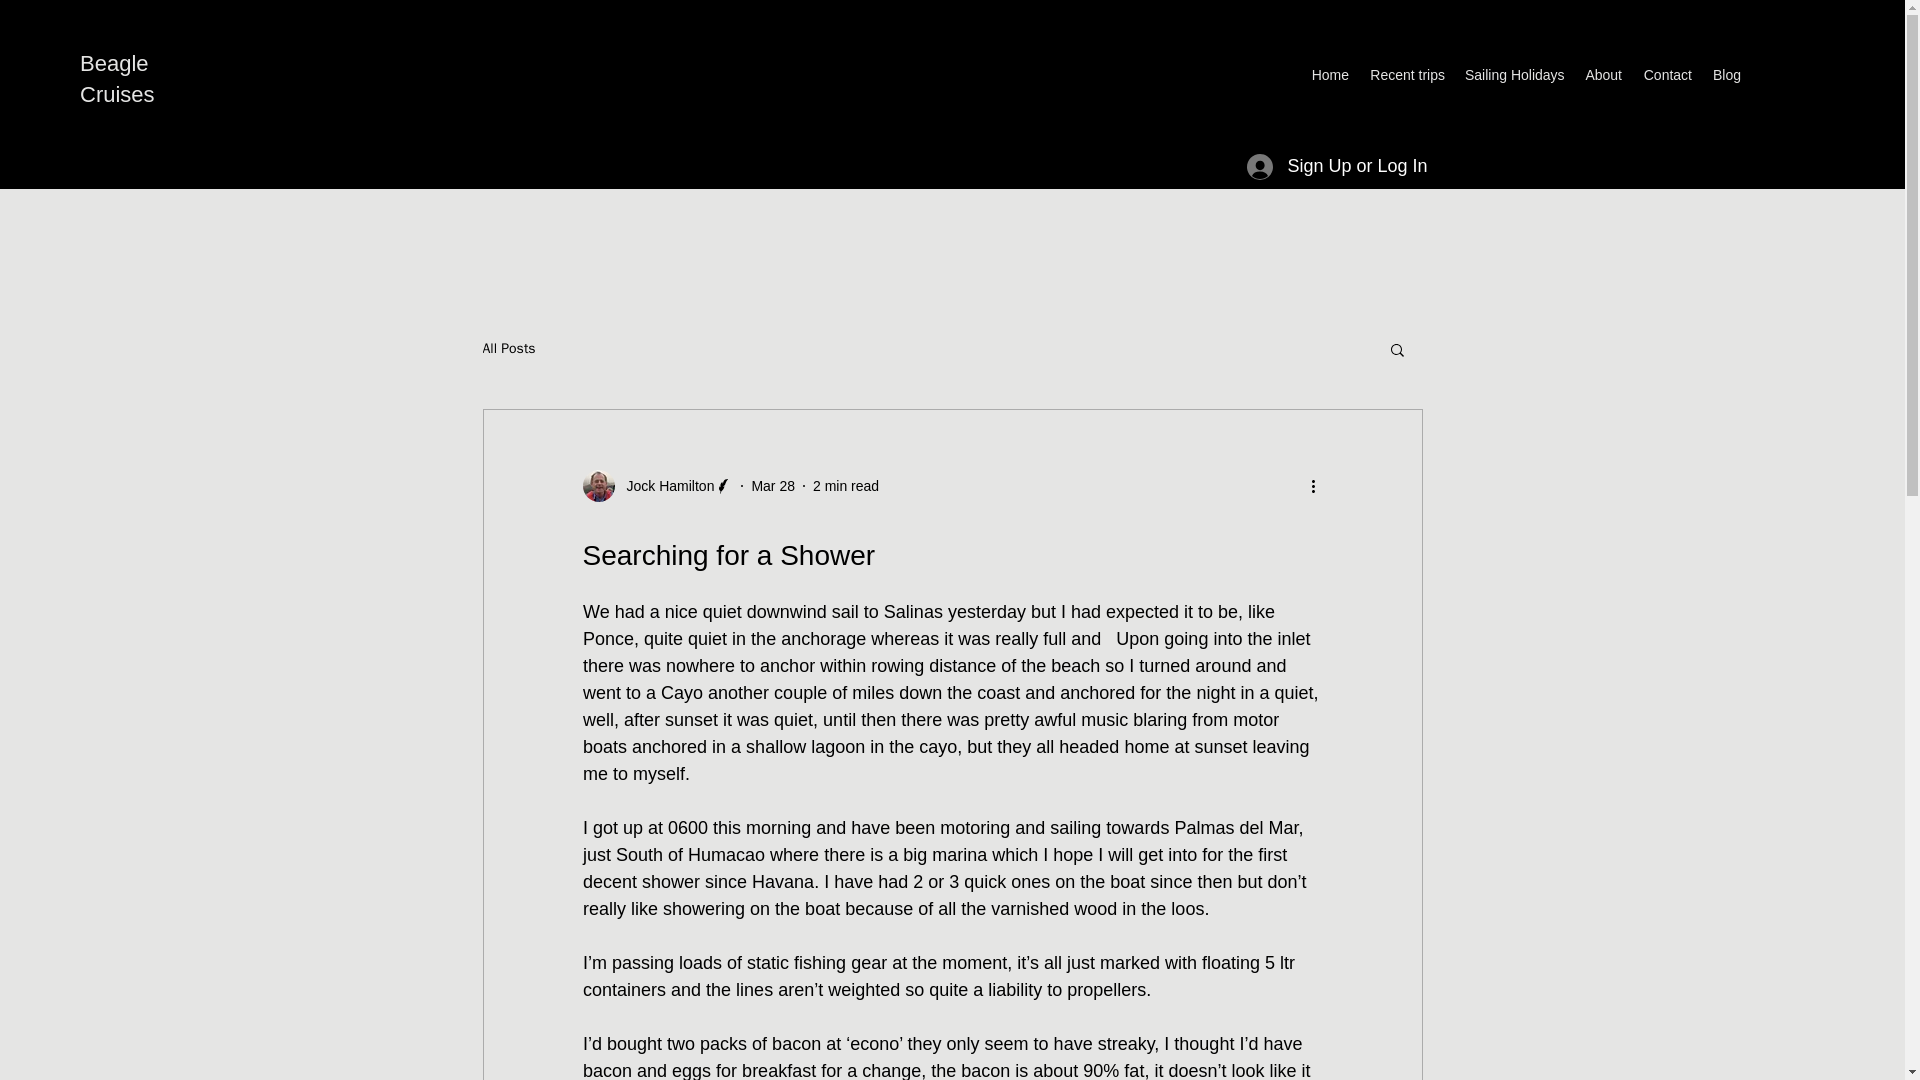  Describe the element at coordinates (1602, 74) in the screenshot. I see `About` at that location.